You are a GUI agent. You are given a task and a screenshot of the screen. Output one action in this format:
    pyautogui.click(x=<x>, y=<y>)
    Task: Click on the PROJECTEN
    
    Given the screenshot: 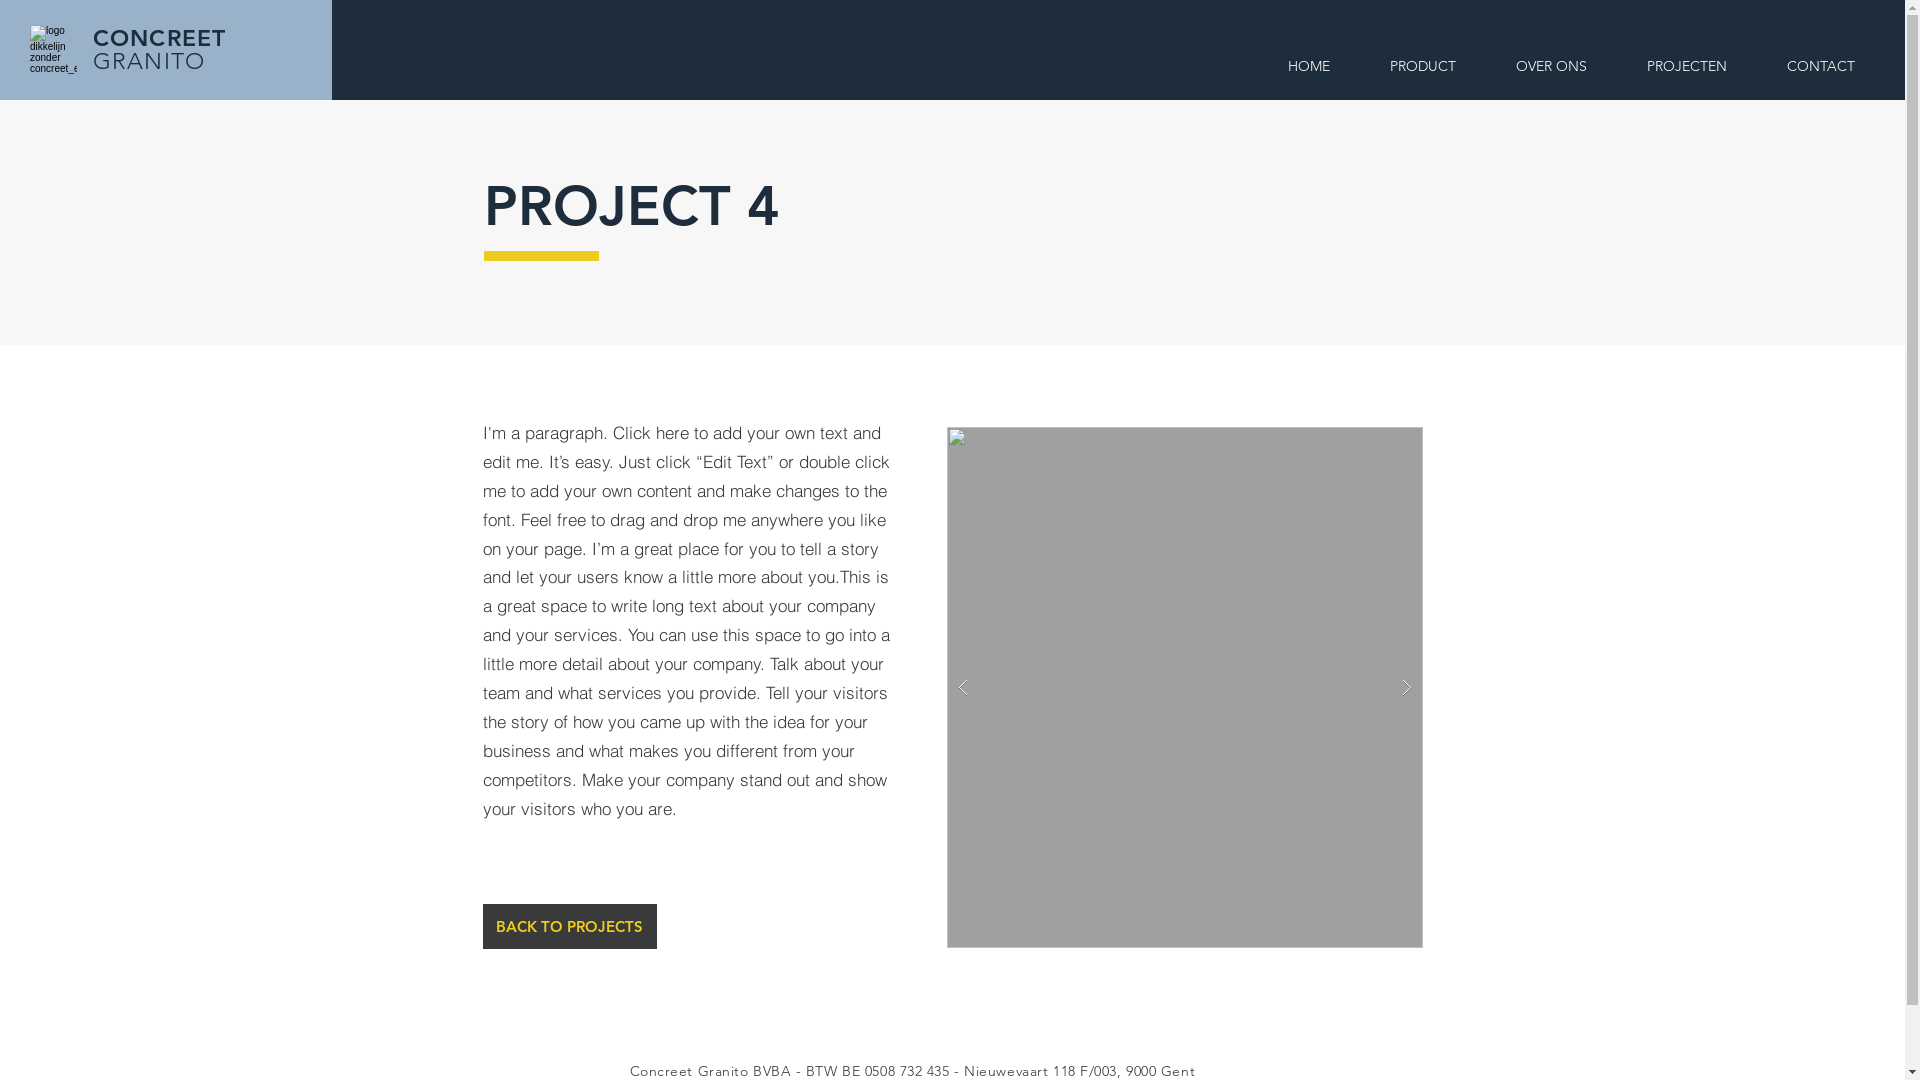 What is the action you would take?
    pyautogui.click(x=1687, y=66)
    